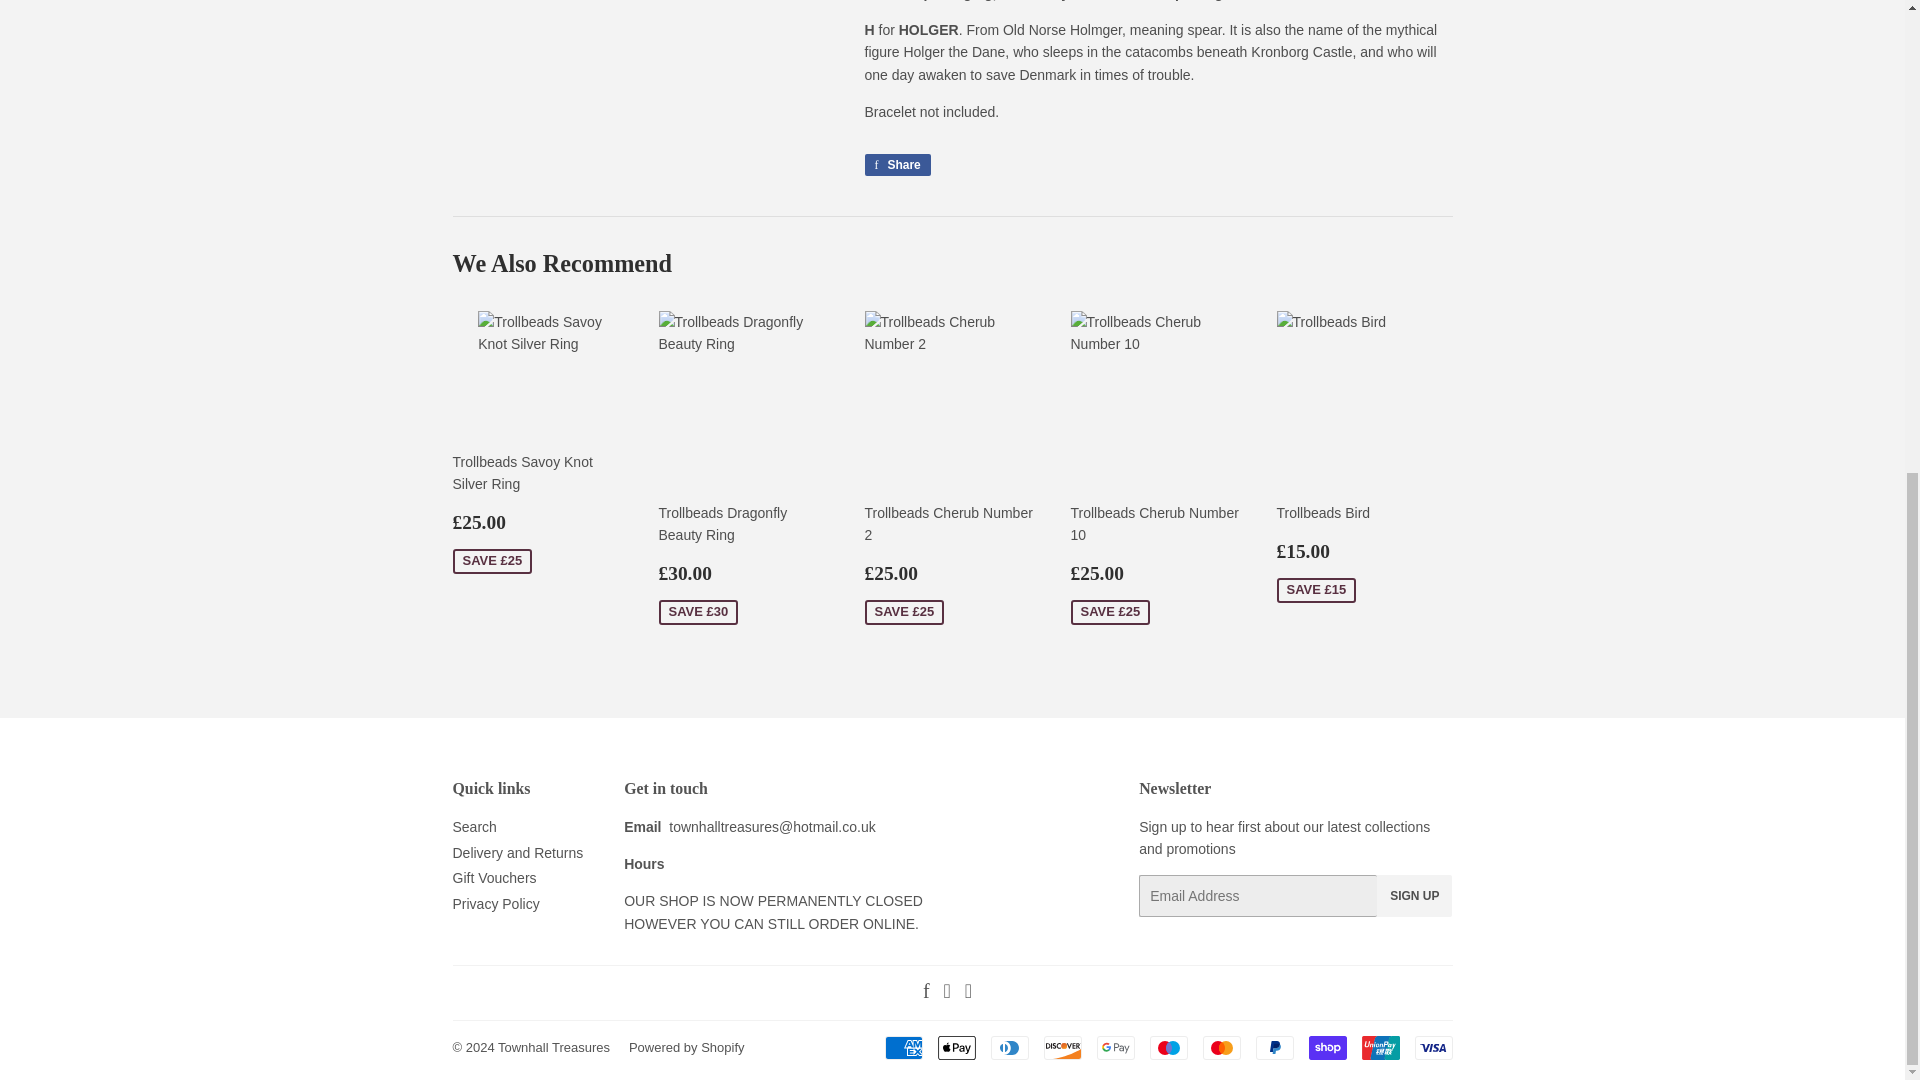 This screenshot has width=1920, height=1080. I want to click on Apple Pay, so click(956, 1047).